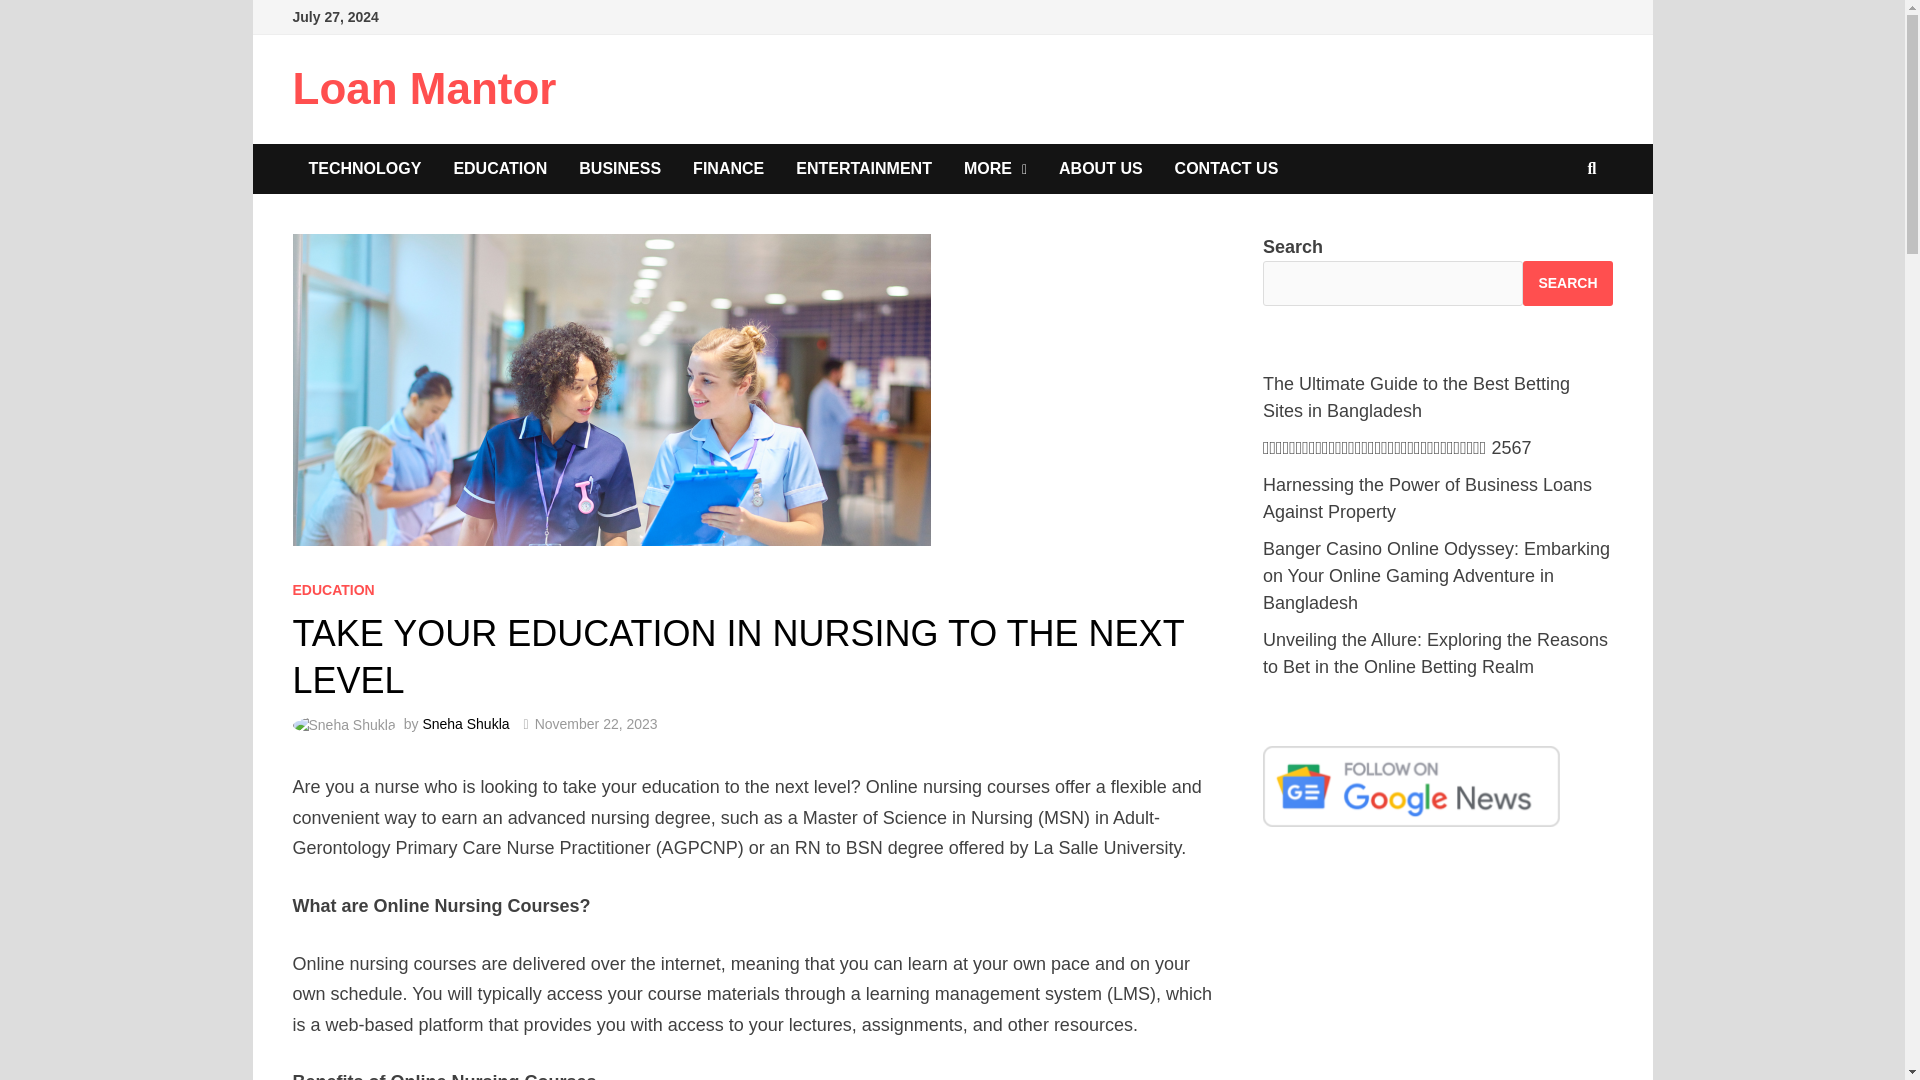  What do you see at coordinates (728, 168) in the screenshot?
I see `FINANCE` at bounding box center [728, 168].